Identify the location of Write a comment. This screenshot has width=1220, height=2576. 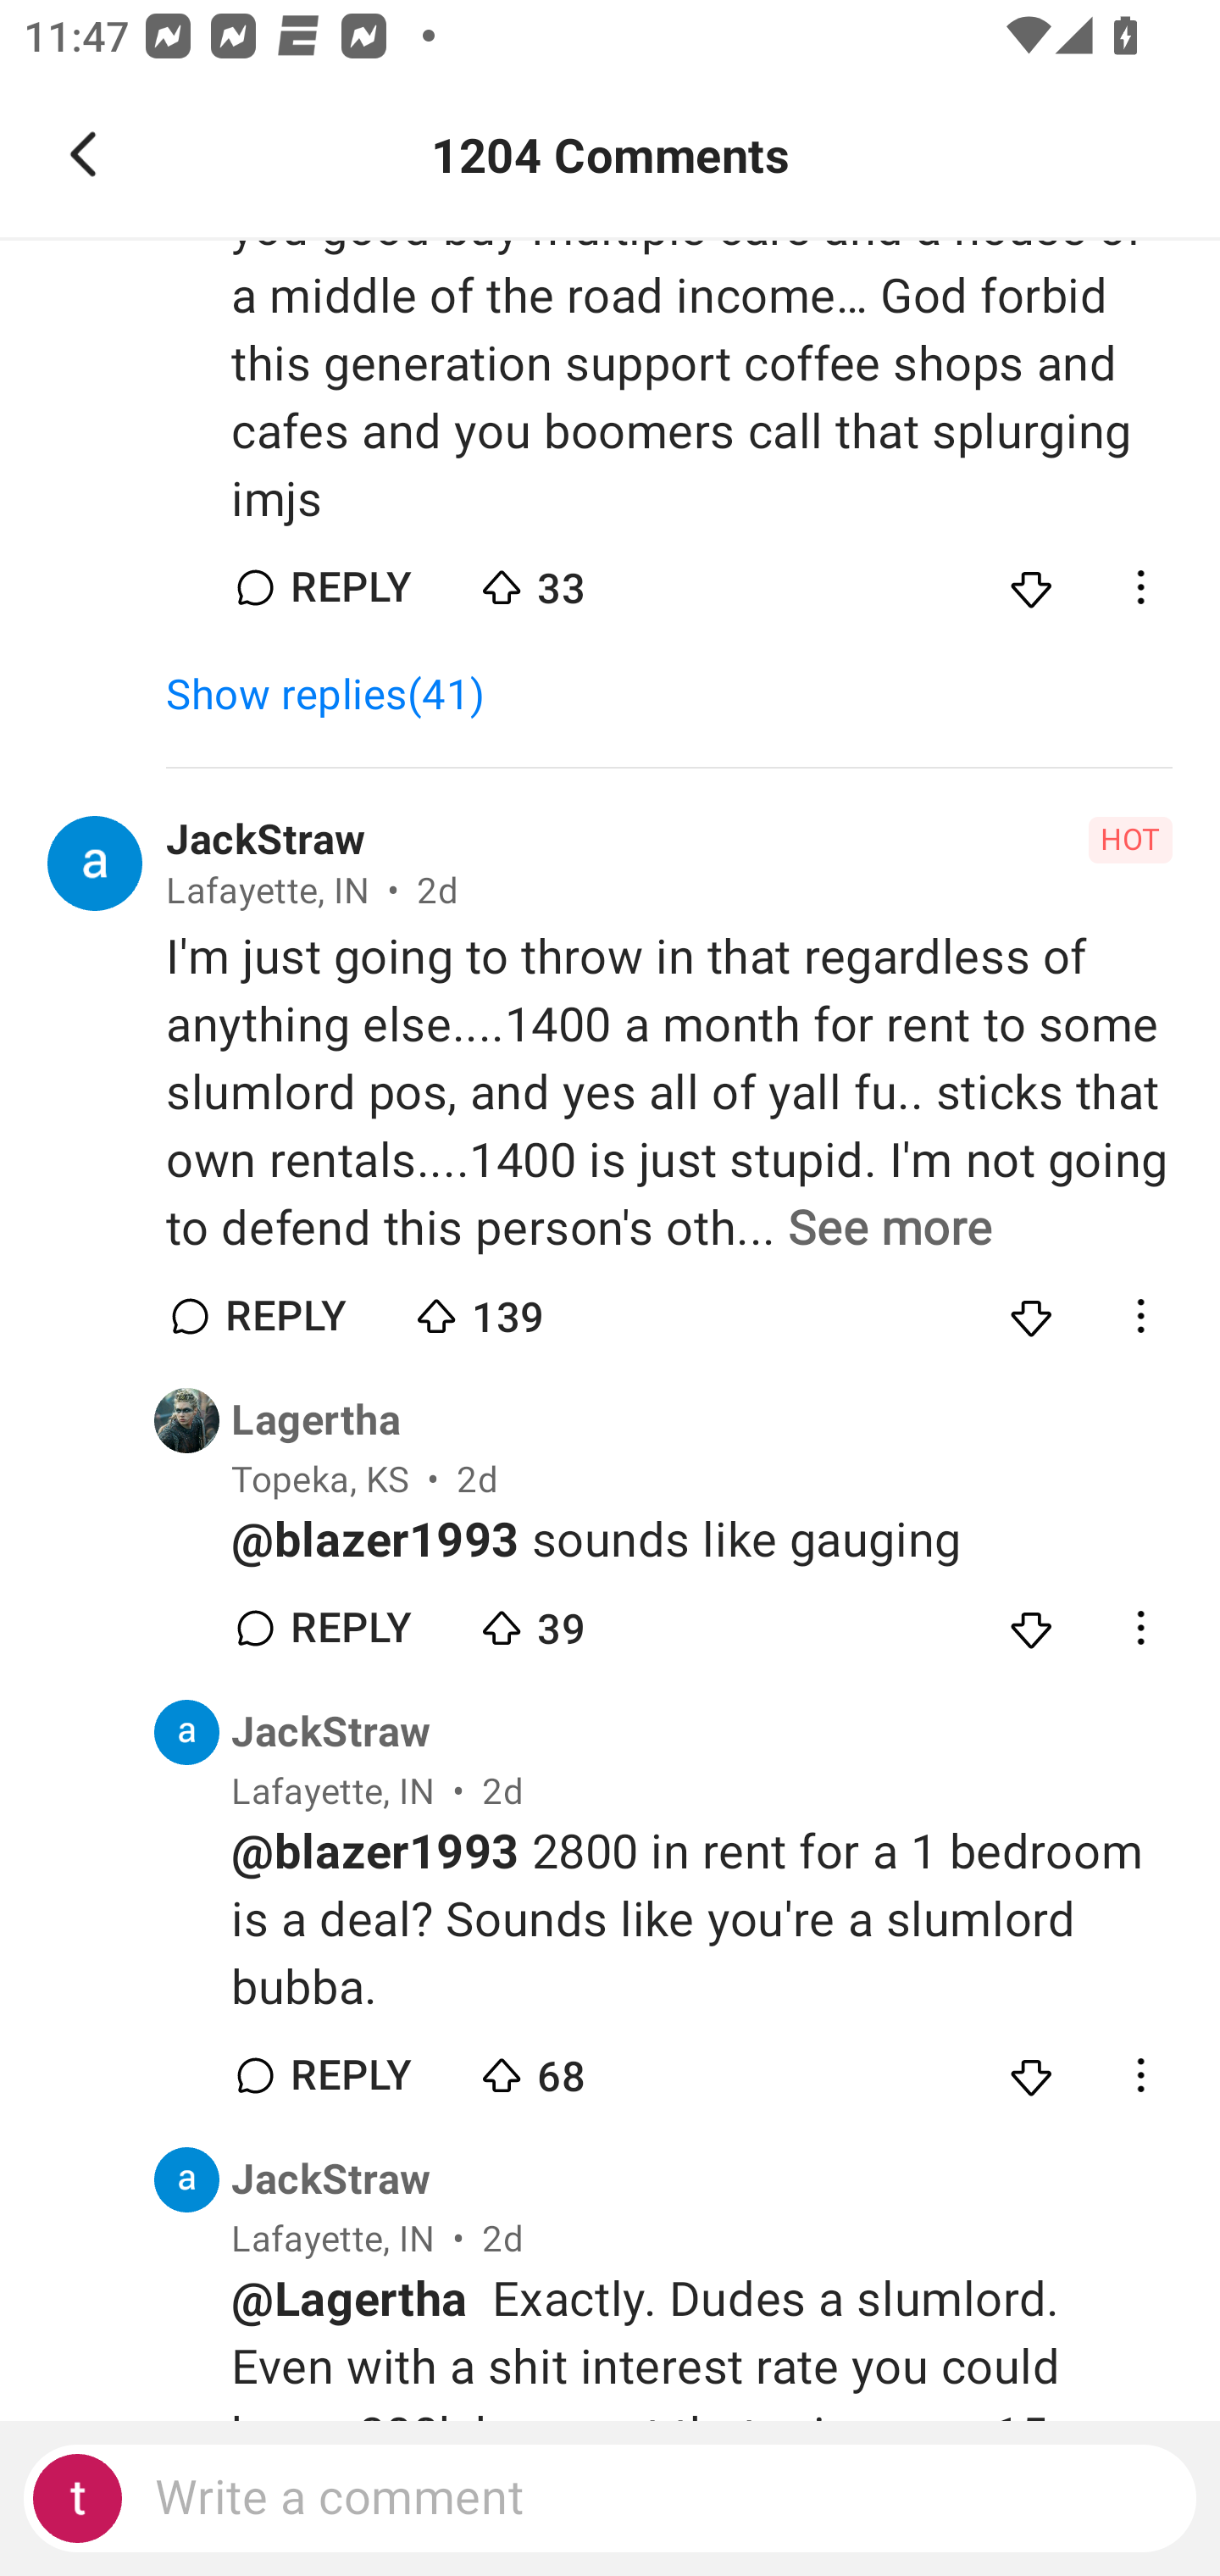
(610, 2498).